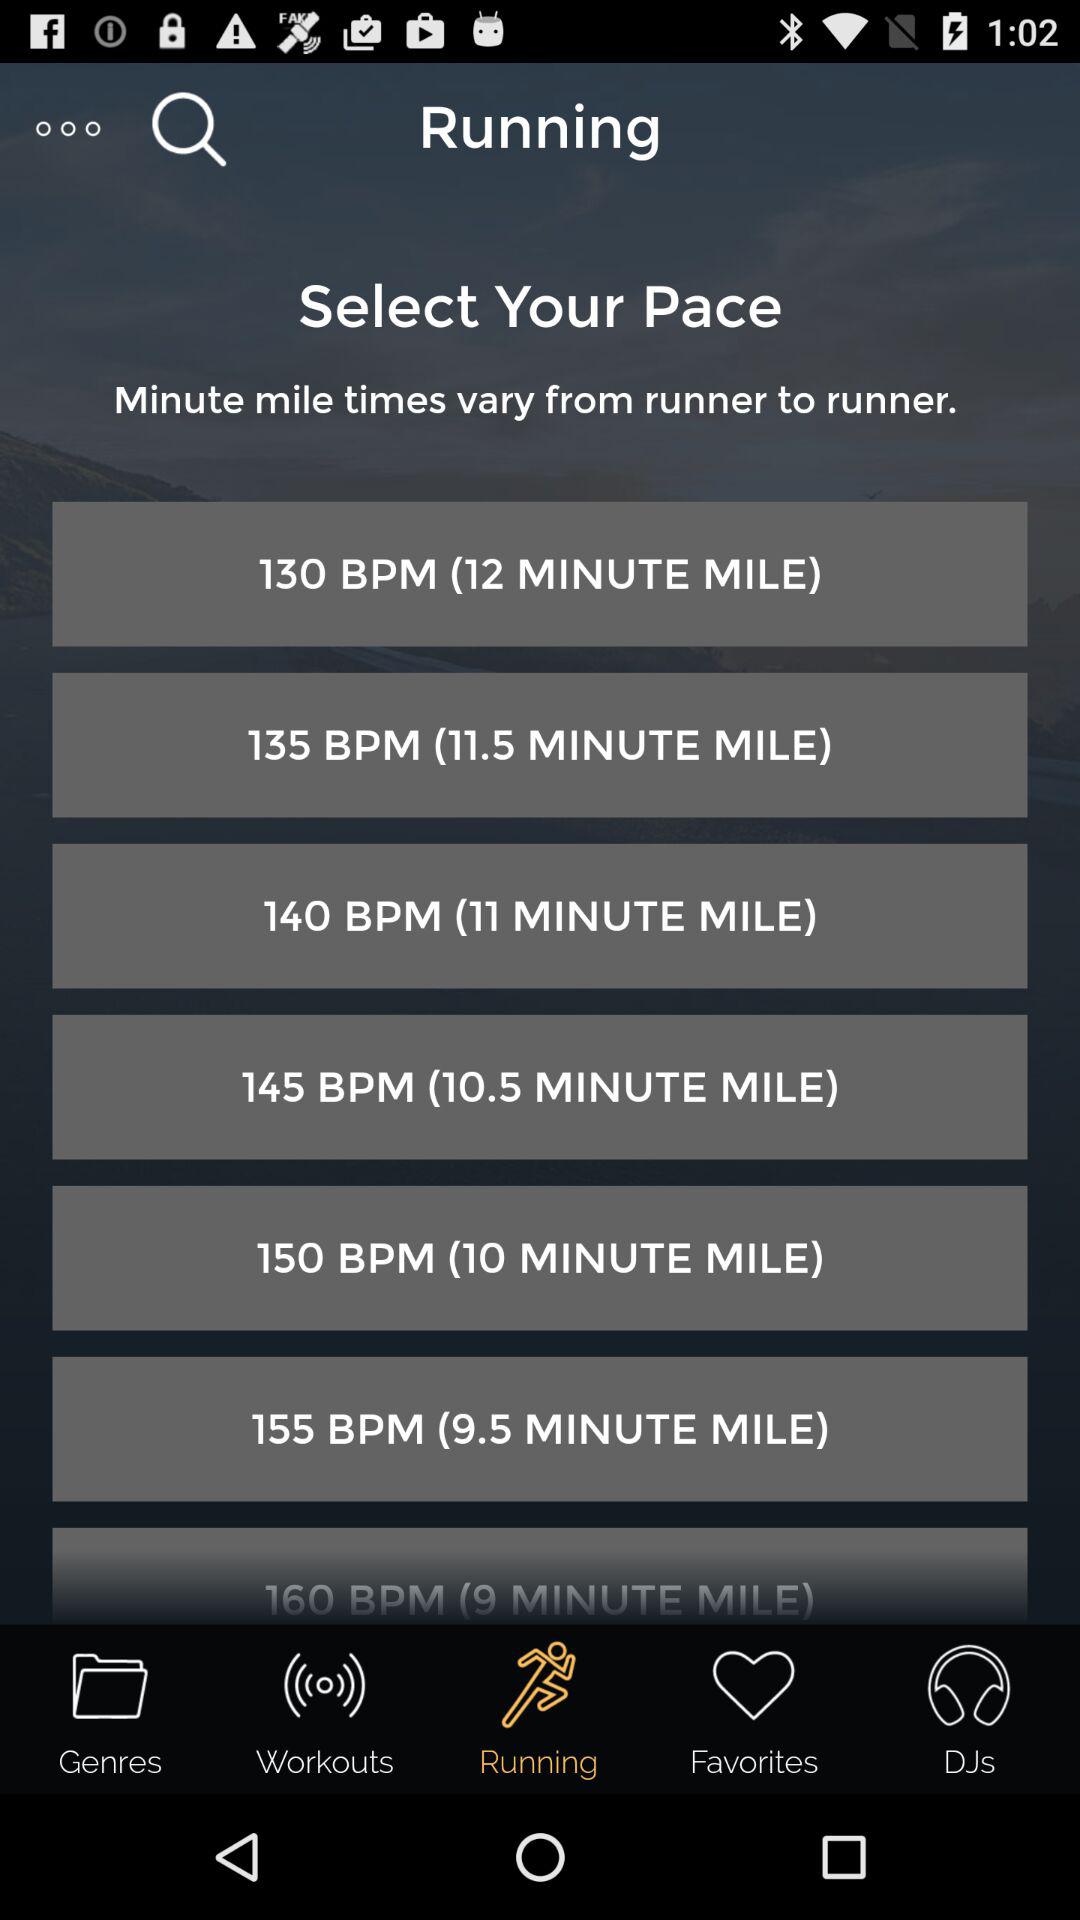 This screenshot has width=1080, height=1920. What do you see at coordinates (540, 574) in the screenshot?
I see `scroll to the 130 bpm 12 item` at bounding box center [540, 574].